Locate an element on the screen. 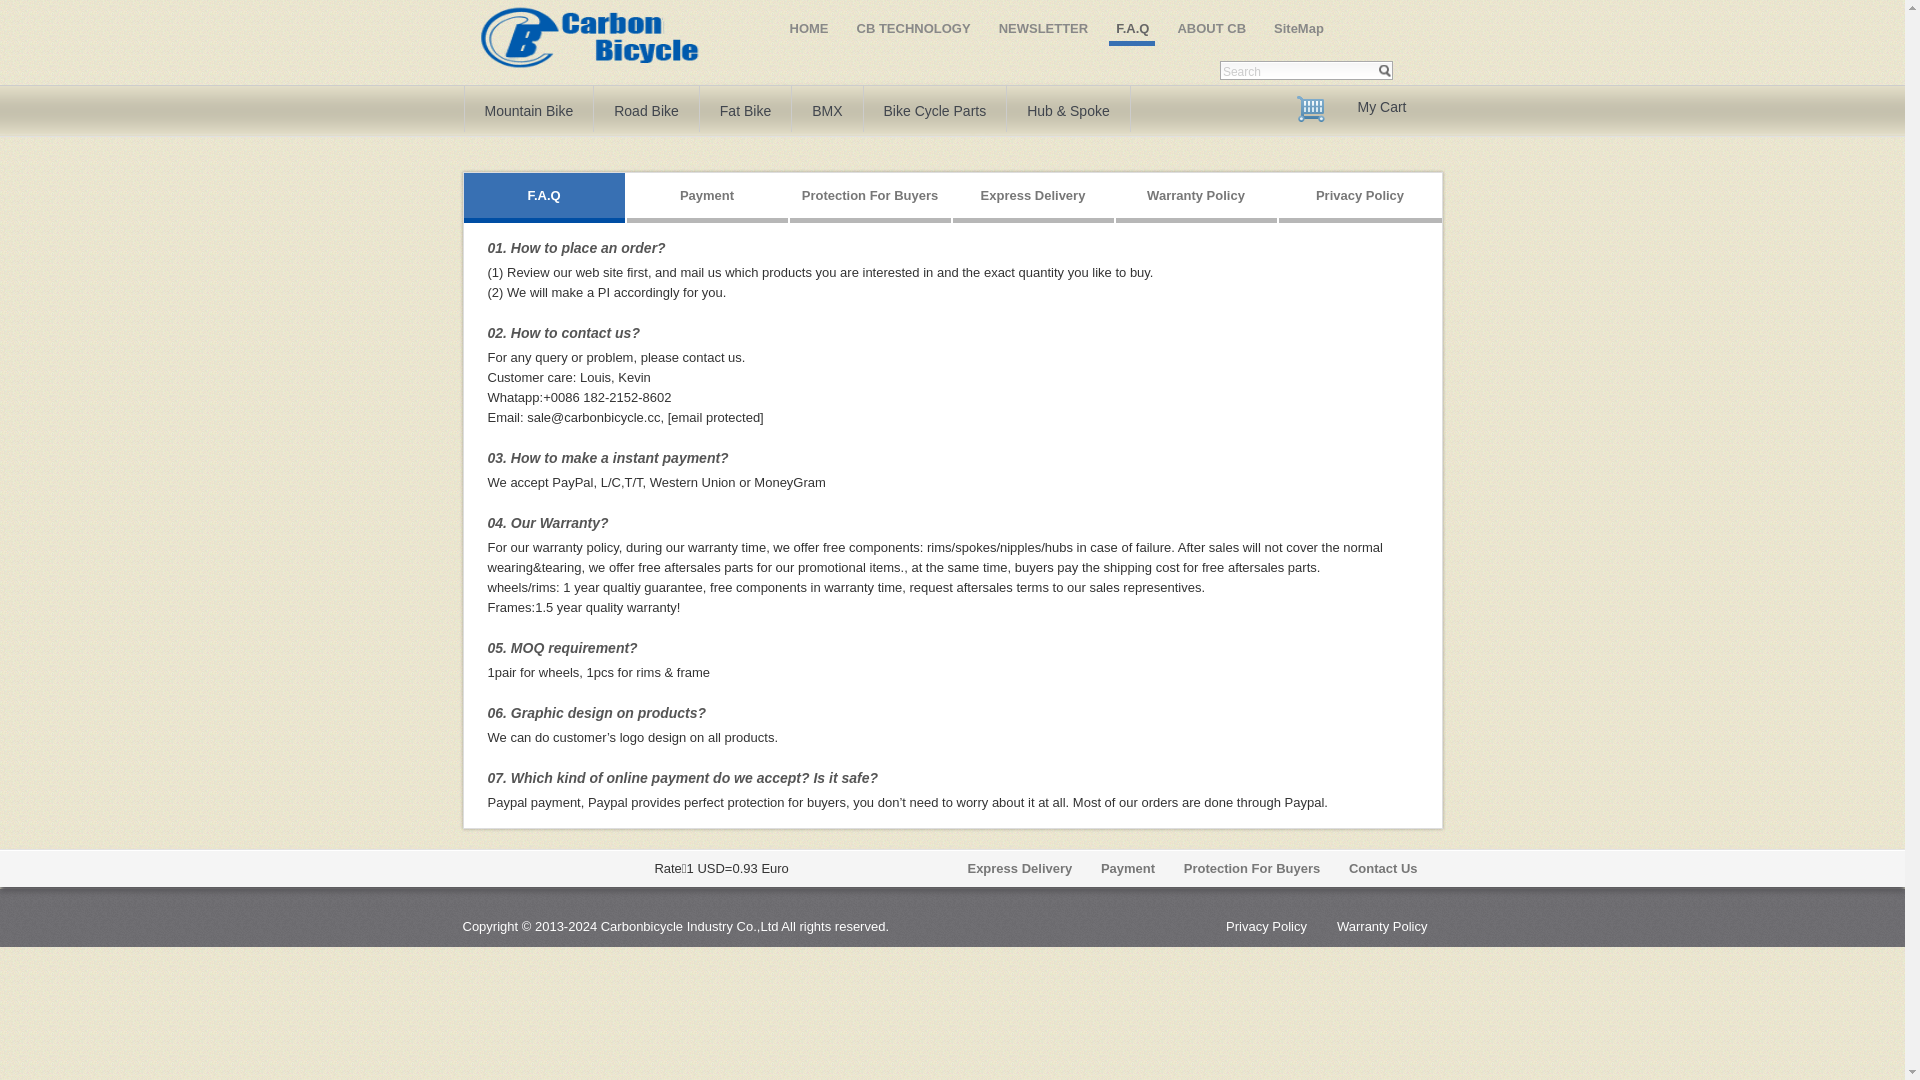 This screenshot has height=1080, width=1920. HOME is located at coordinates (808, 27).